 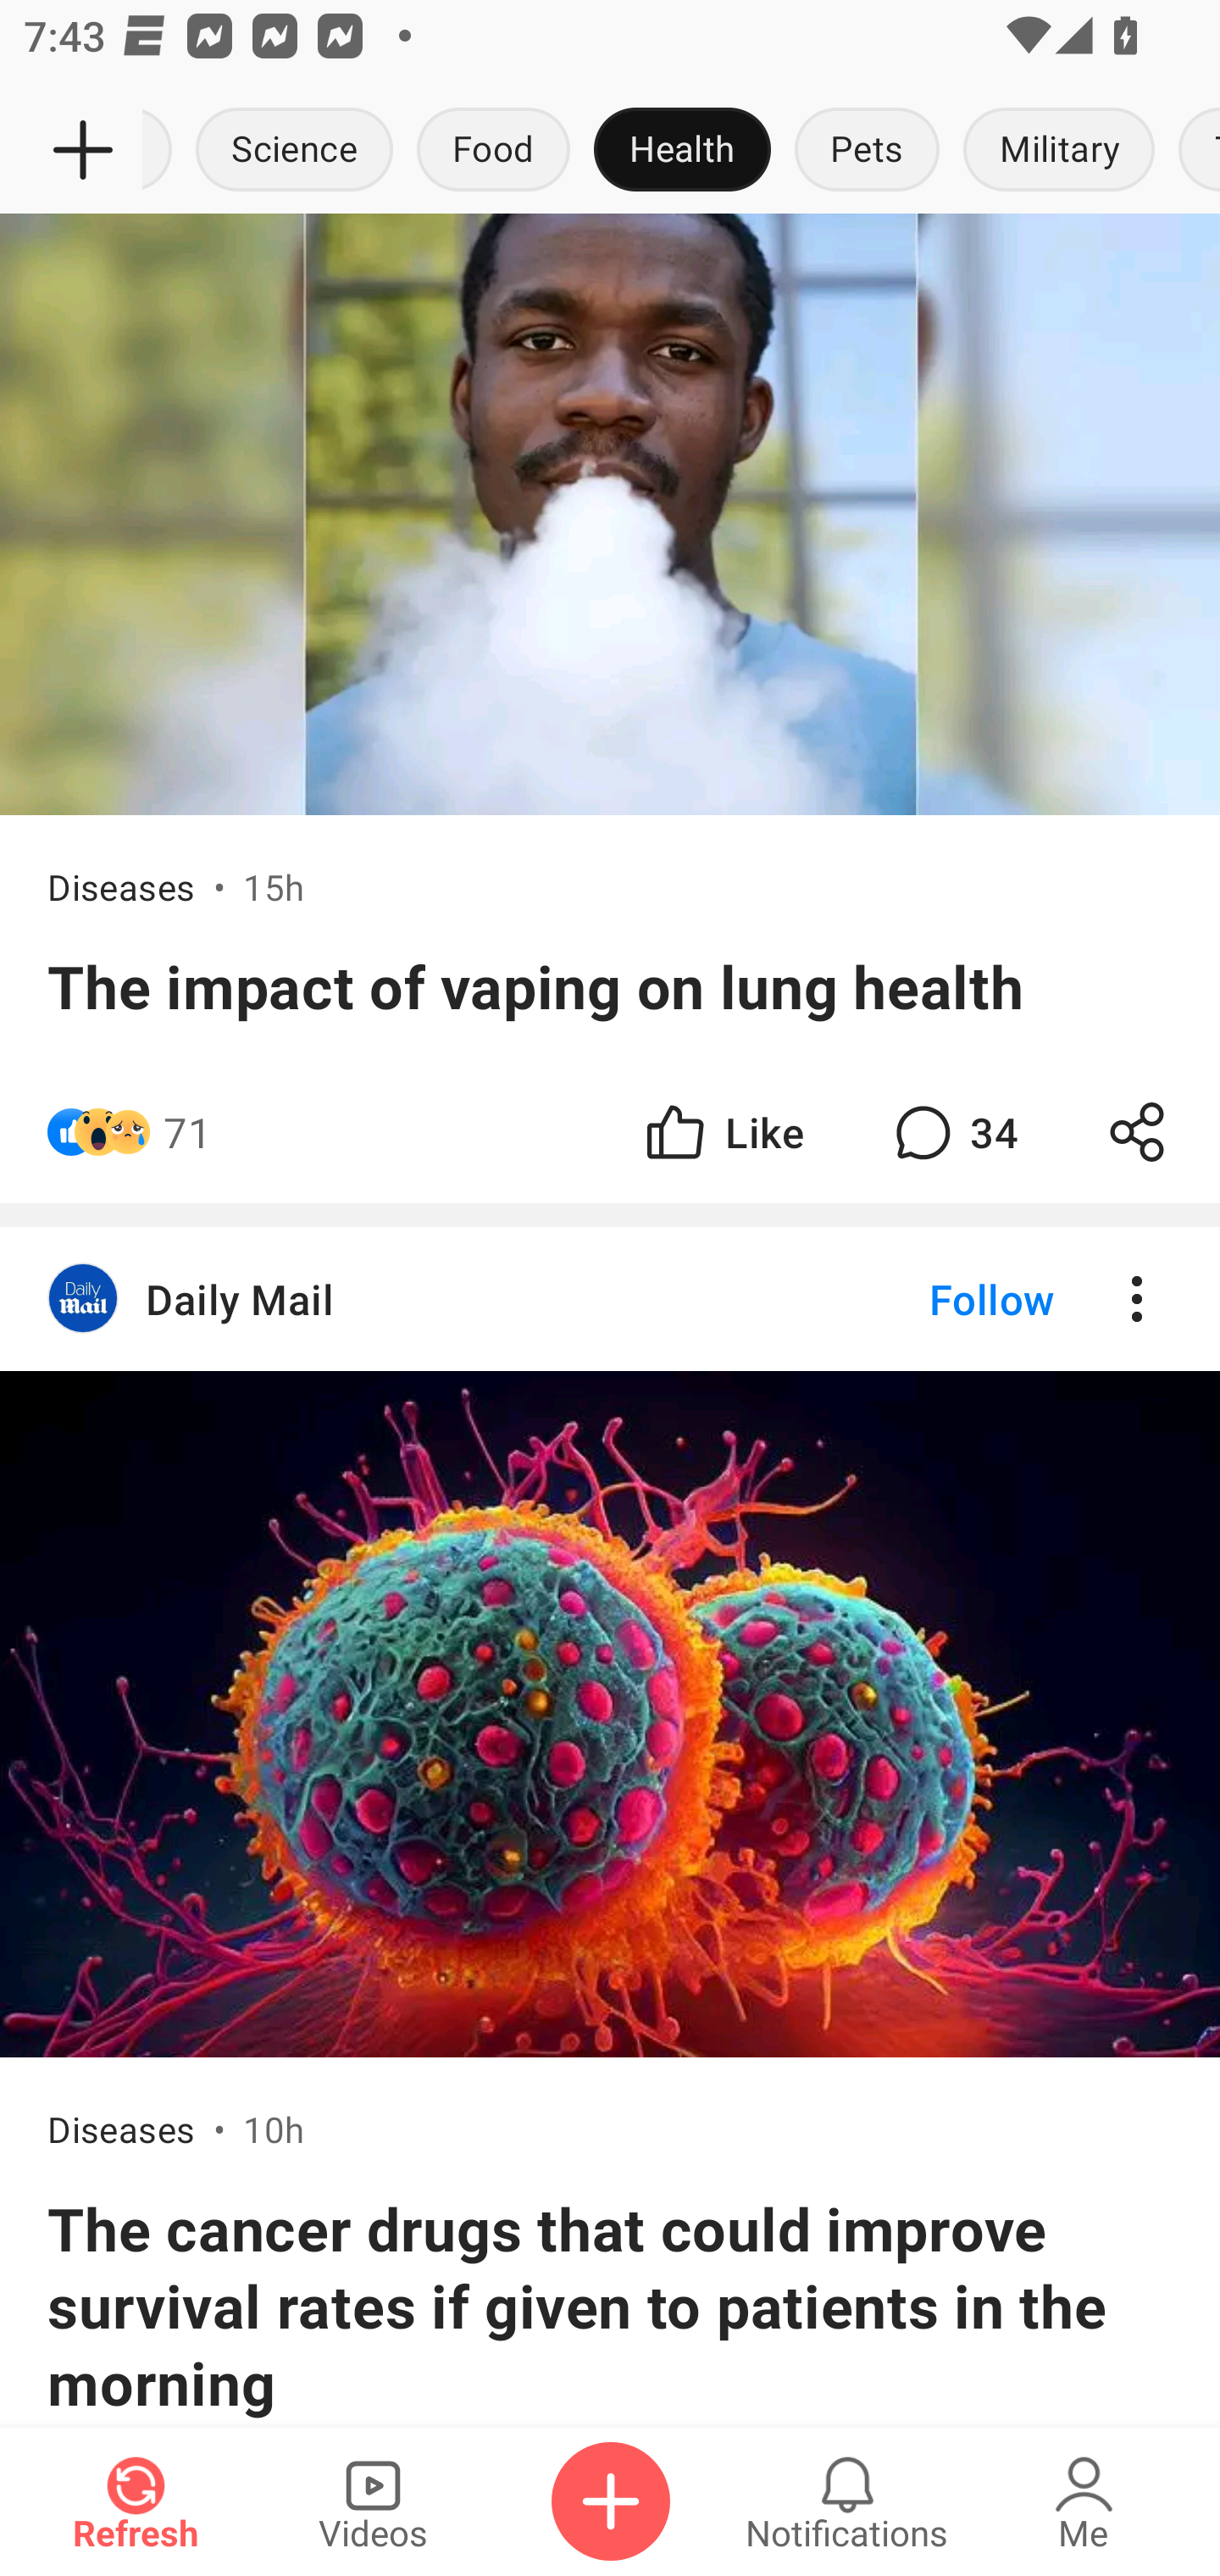 What do you see at coordinates (1084, 2501) in the screenshot?
I see `Me` at bounding box center [1084, 2501].